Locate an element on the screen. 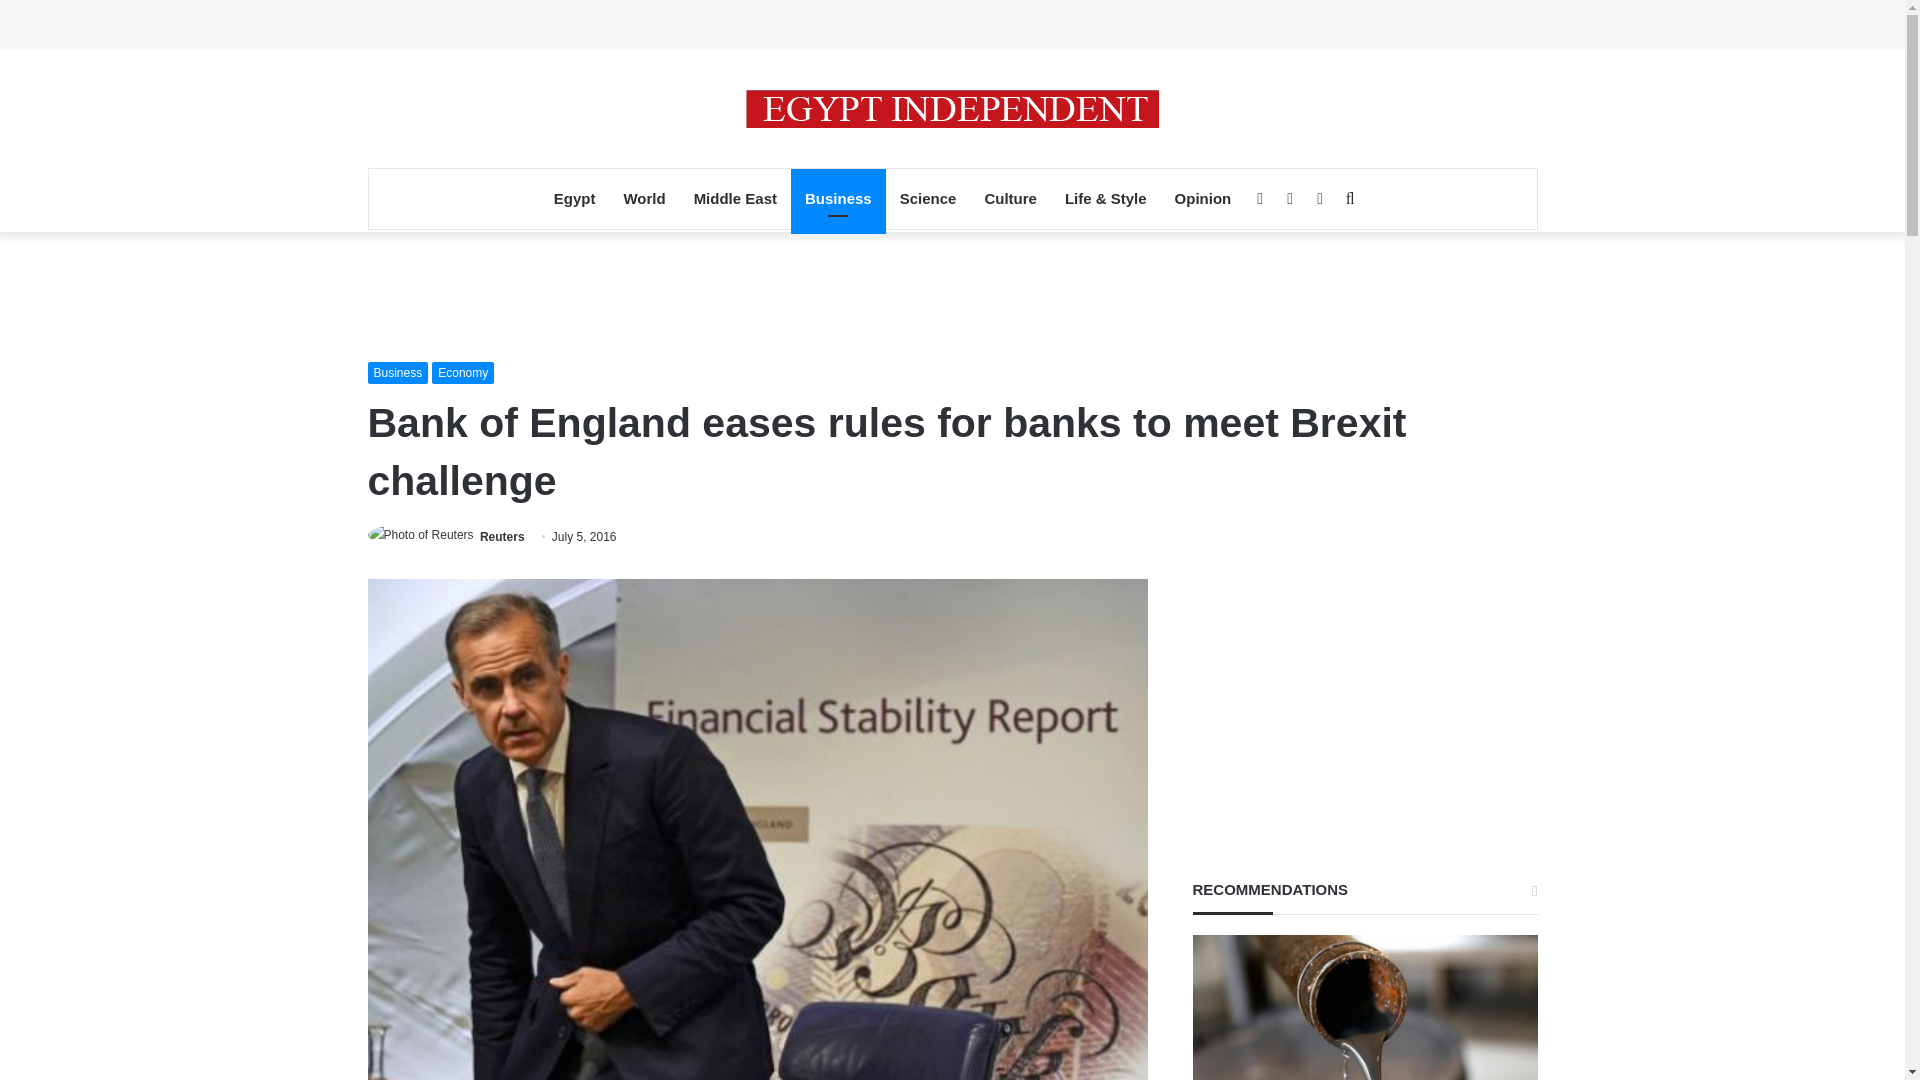 Image resolution: width=1920 pixels, height=1080 pixels. Egypt is located at coordinates (574, 198).